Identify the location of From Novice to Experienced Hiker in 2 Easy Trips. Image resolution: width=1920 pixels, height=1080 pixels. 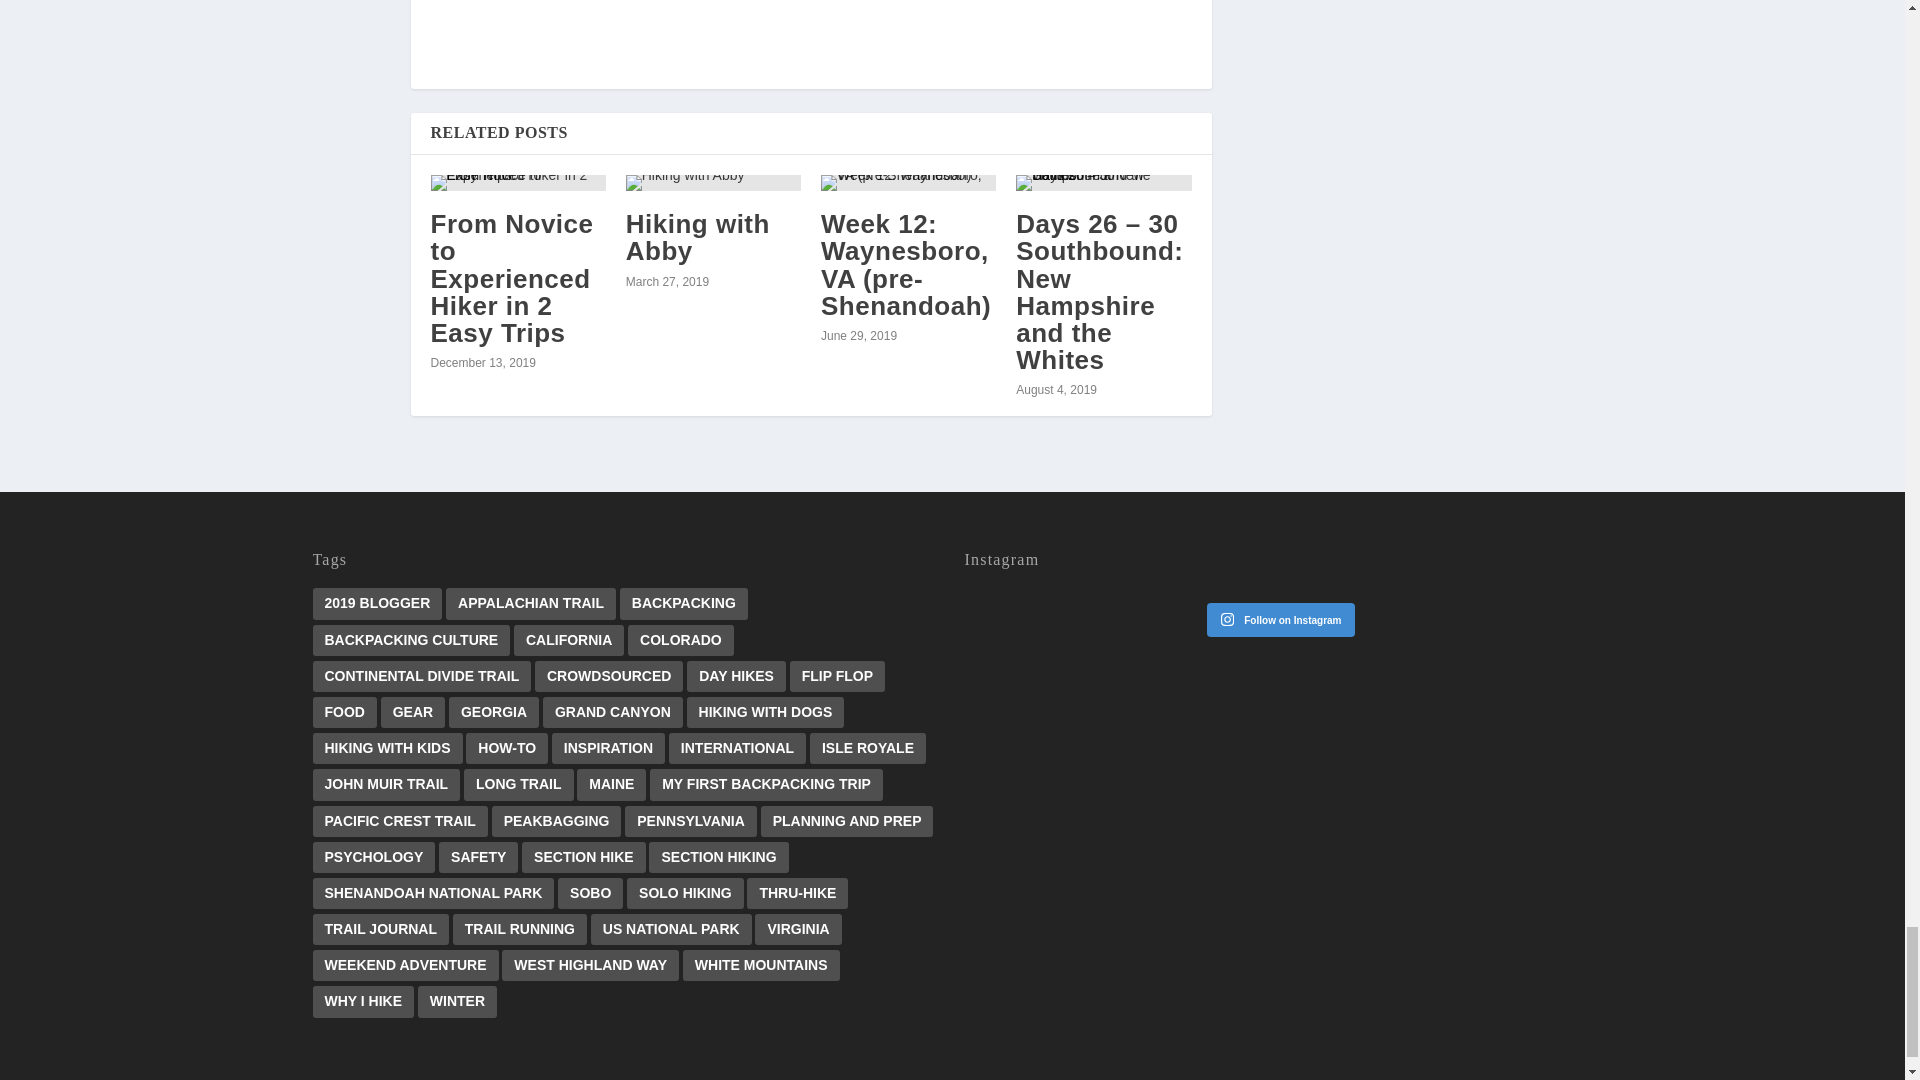
(512, 278).